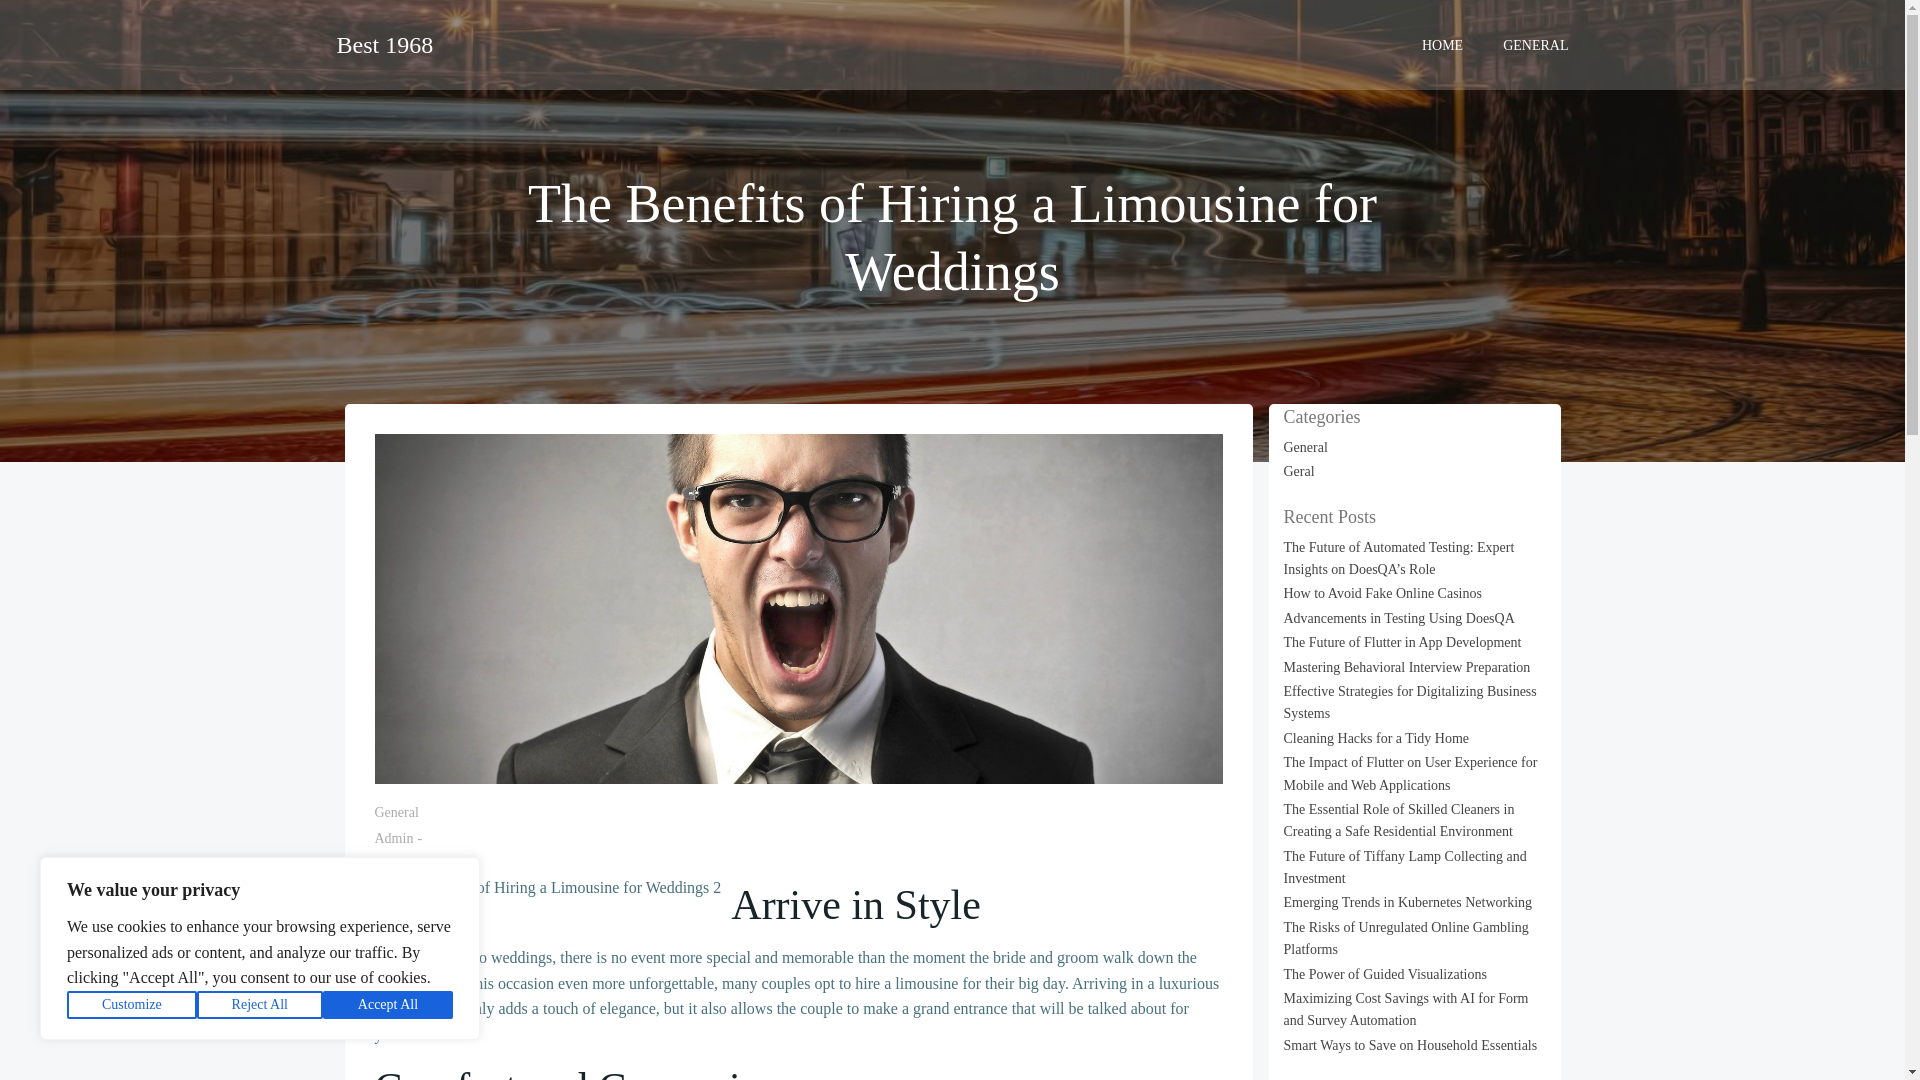 The width and height of the screenshot is (1920, 1080). I want to click on Advancements in Testing Using DoesQA, so click(1399, 618).